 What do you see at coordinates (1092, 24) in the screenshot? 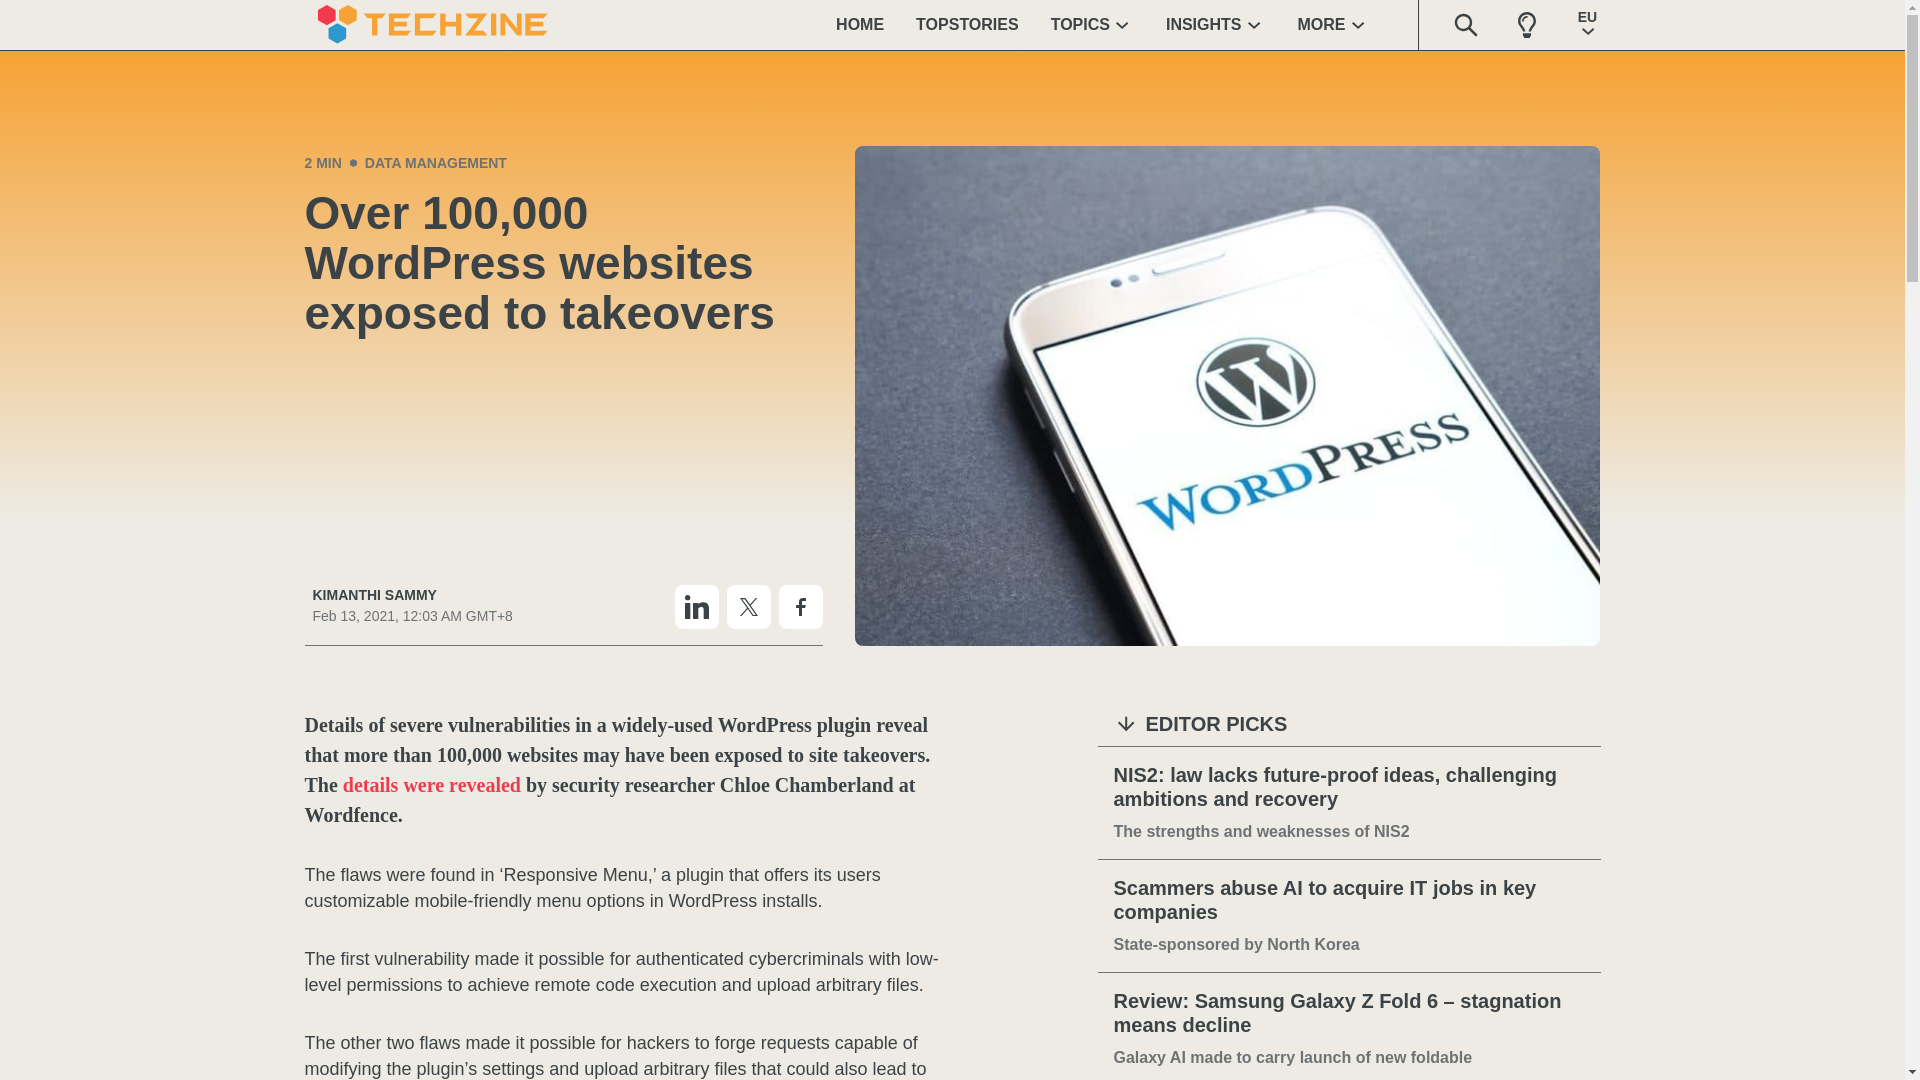
I see `TOPICS` at bounding box center [1092, 24].